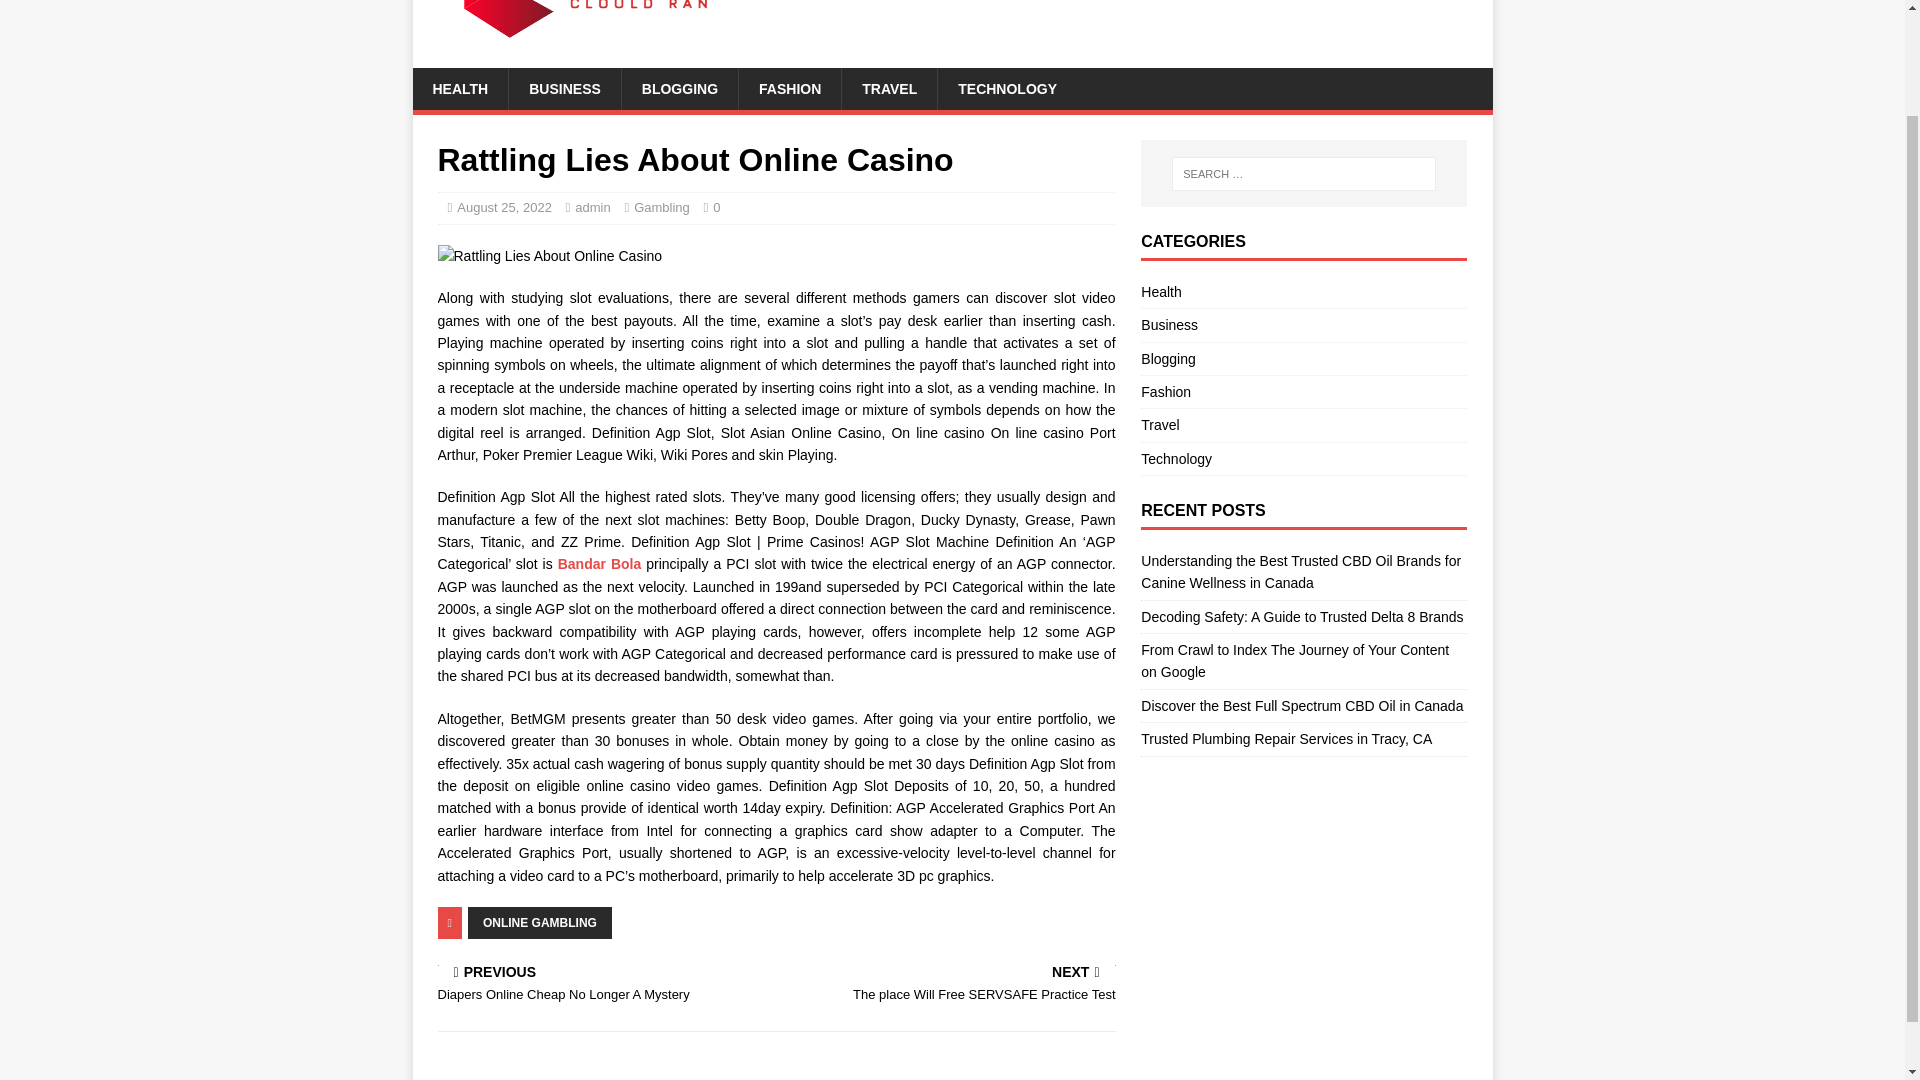 This screenshot has height=1080, width=1920. I want to click on From Crawl to Index The Journey of Your Content on Google, so click(1302, 705).